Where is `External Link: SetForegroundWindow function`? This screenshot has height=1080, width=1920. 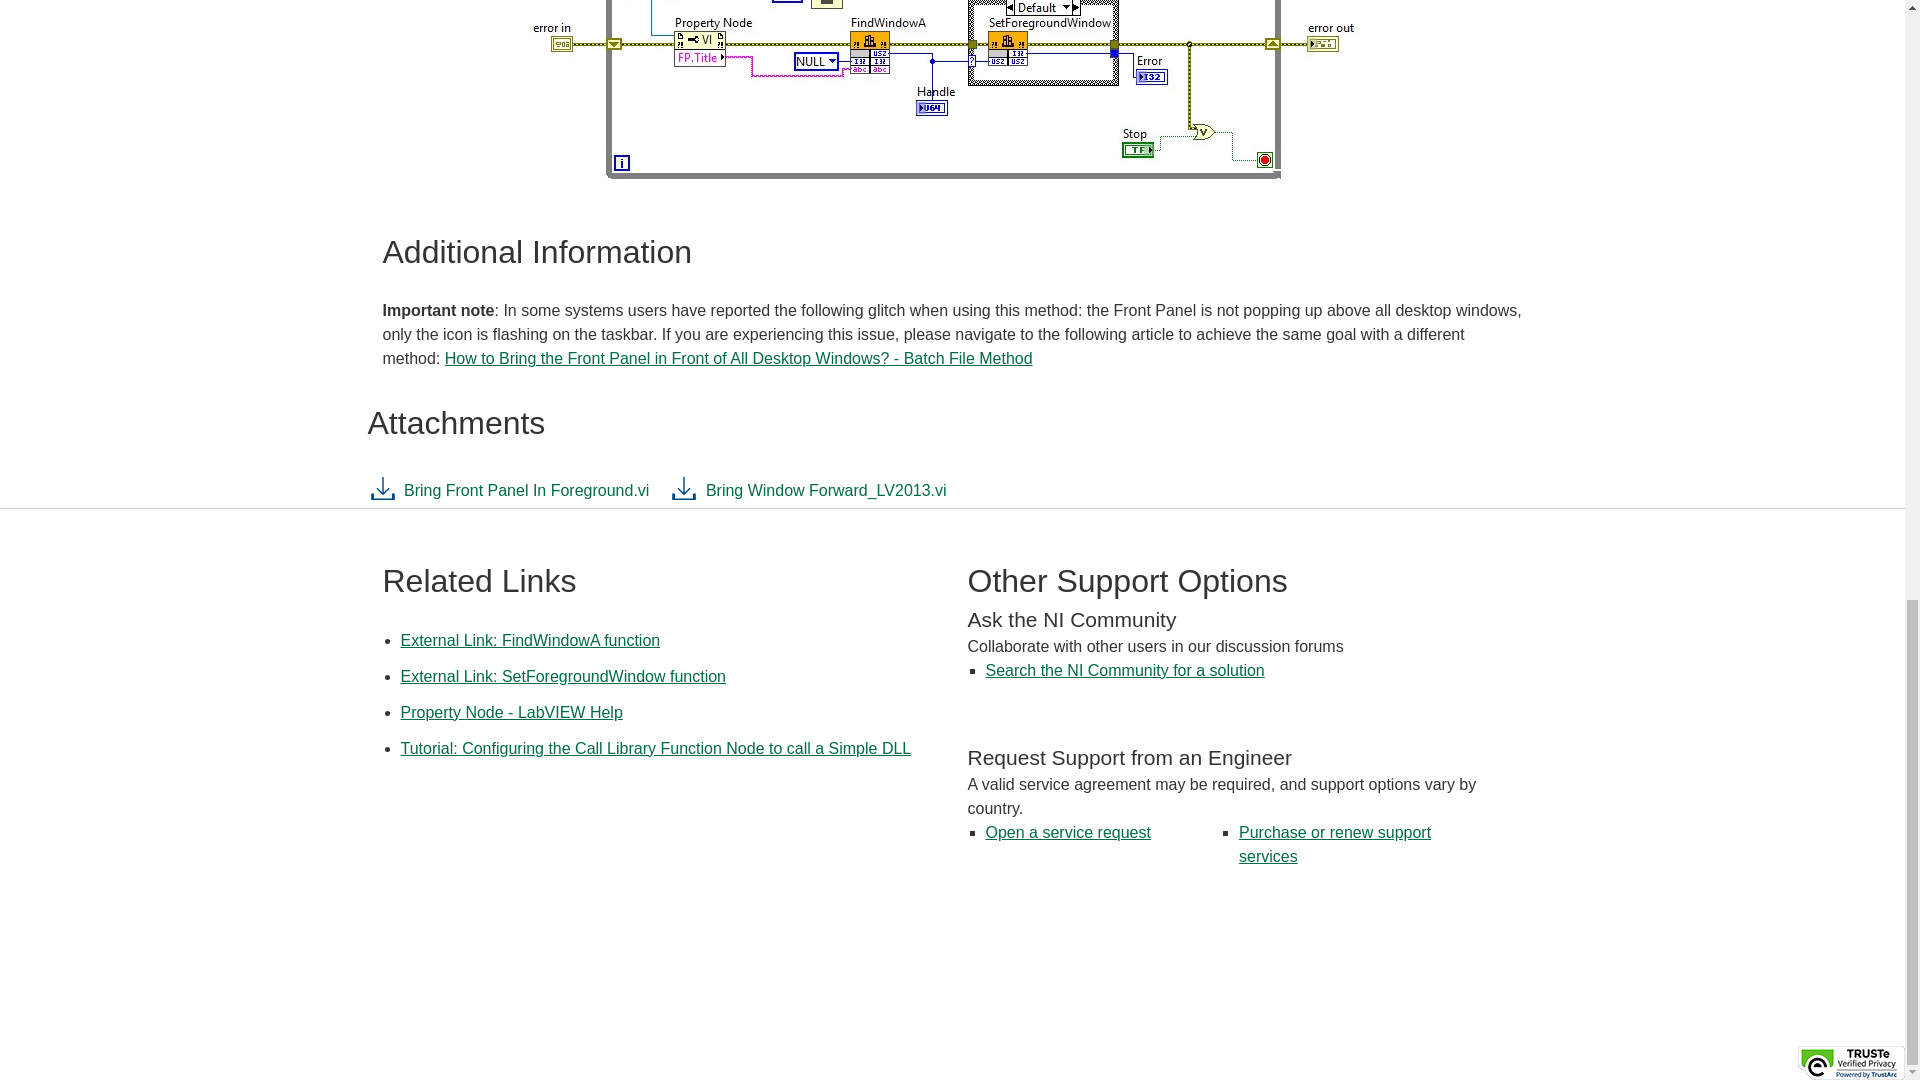 External Link: SetForegroundWindow function is located at coordinates (562, 676).